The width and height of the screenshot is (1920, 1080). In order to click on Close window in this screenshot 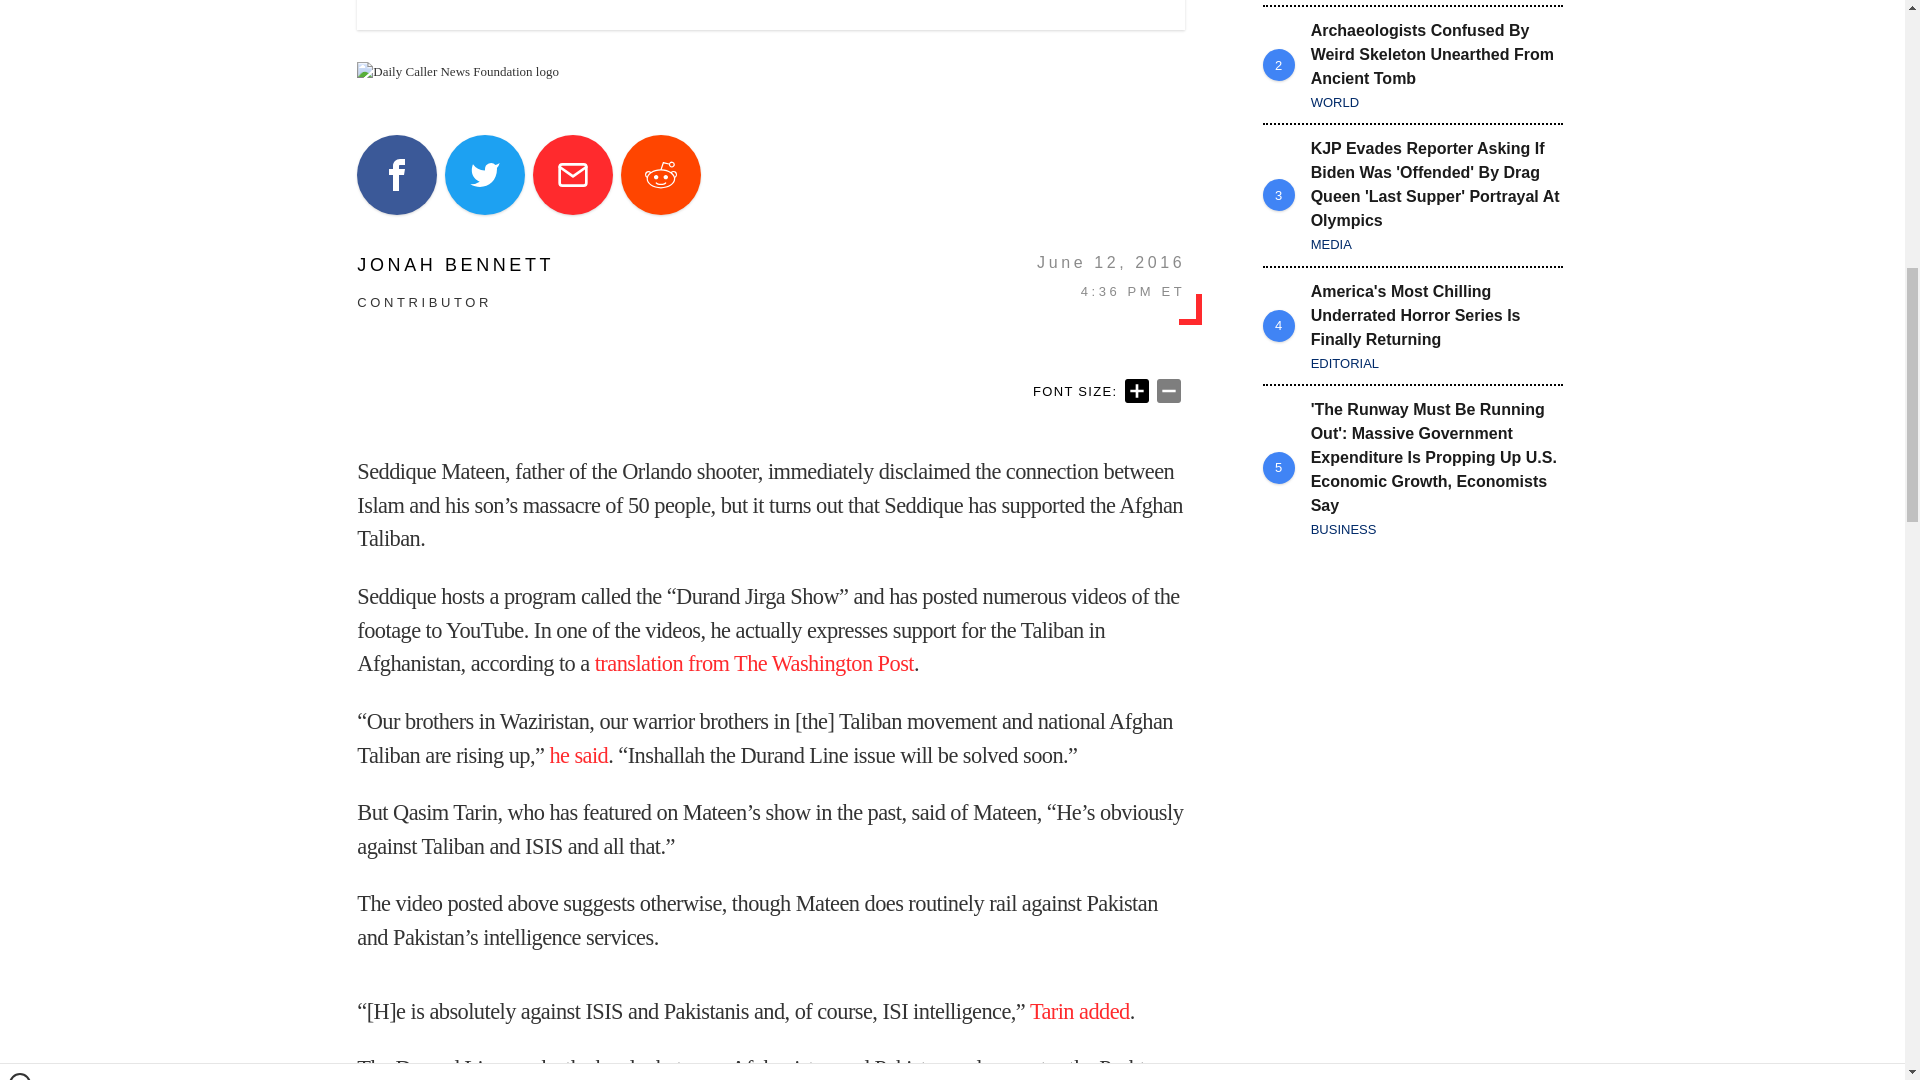, I will do `click(20, 8)`.